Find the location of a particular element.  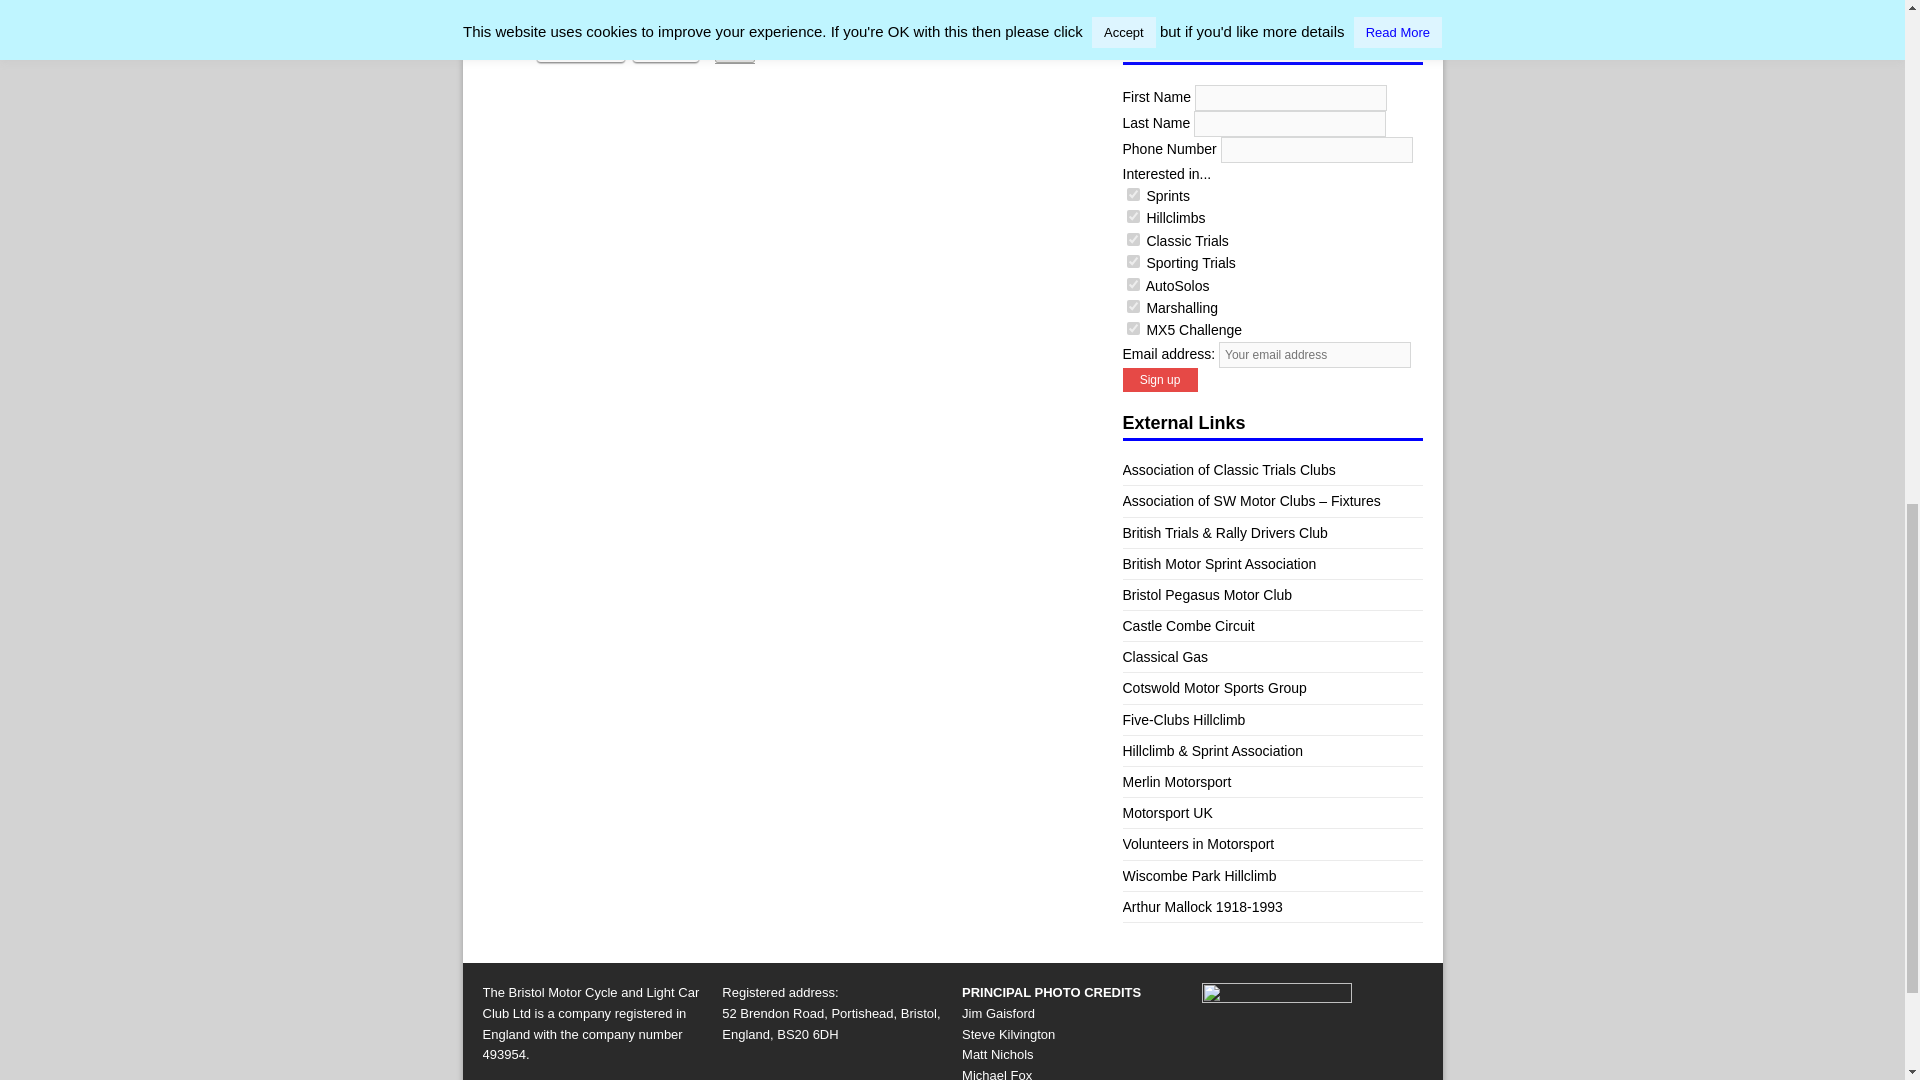

Click to share on Reddit is located at coordinates (664, 52).